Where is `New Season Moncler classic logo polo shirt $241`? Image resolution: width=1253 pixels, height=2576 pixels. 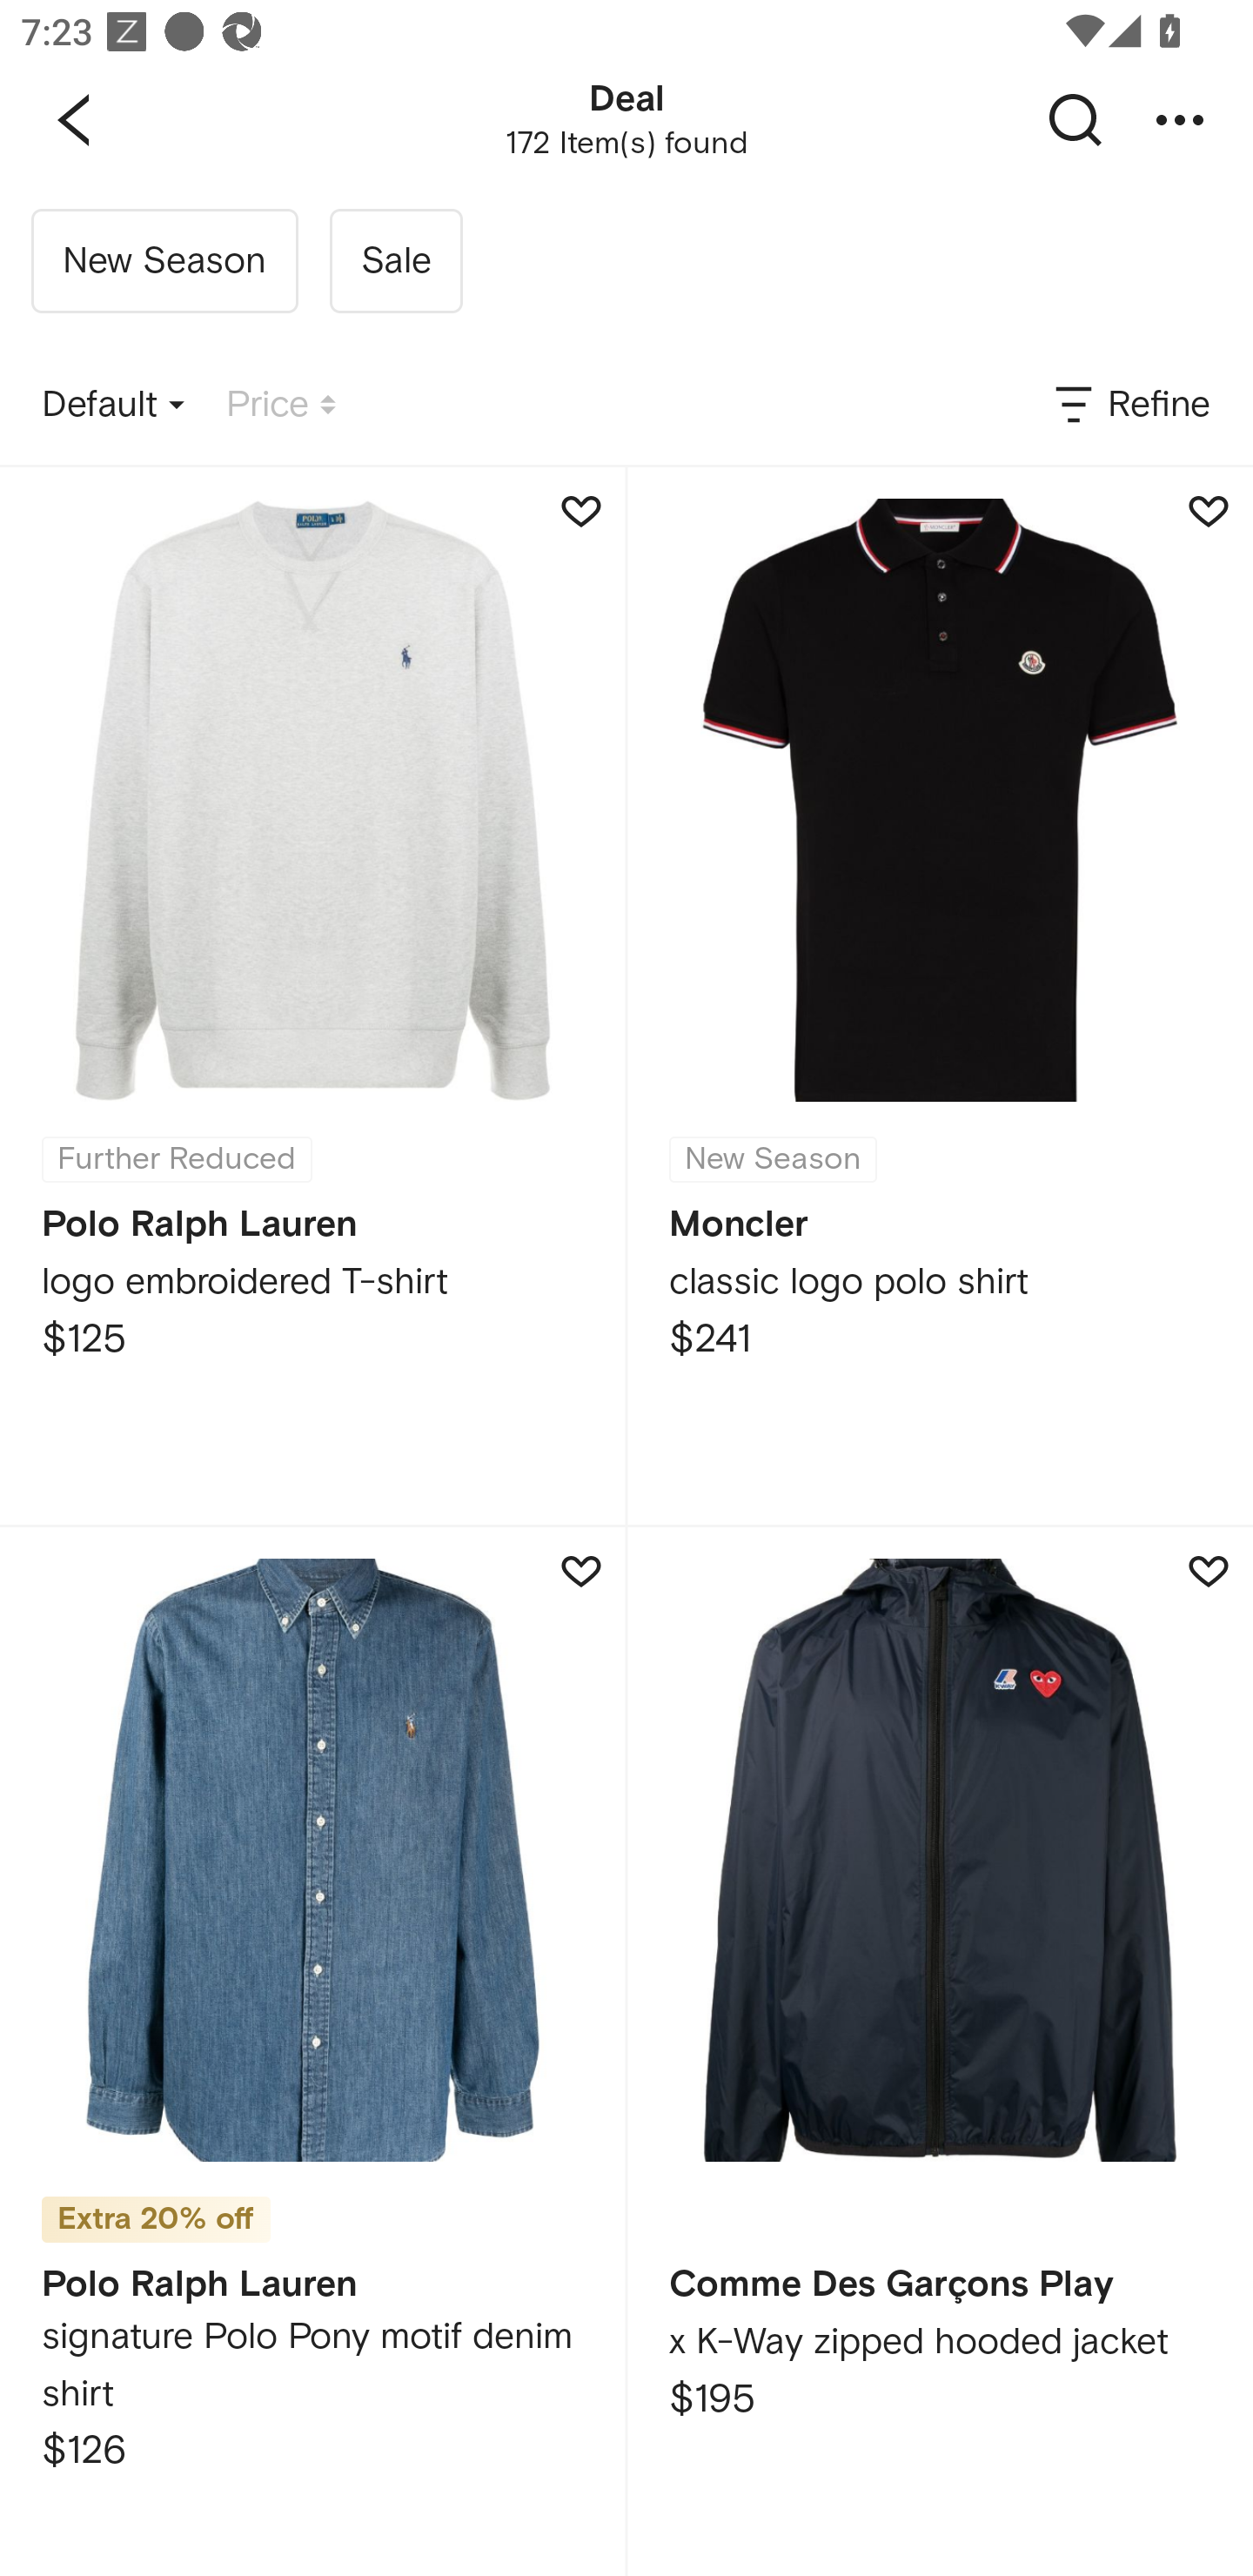
New Season Moncler classic logo polo shirt $241 is located at coordinates (940, 996).